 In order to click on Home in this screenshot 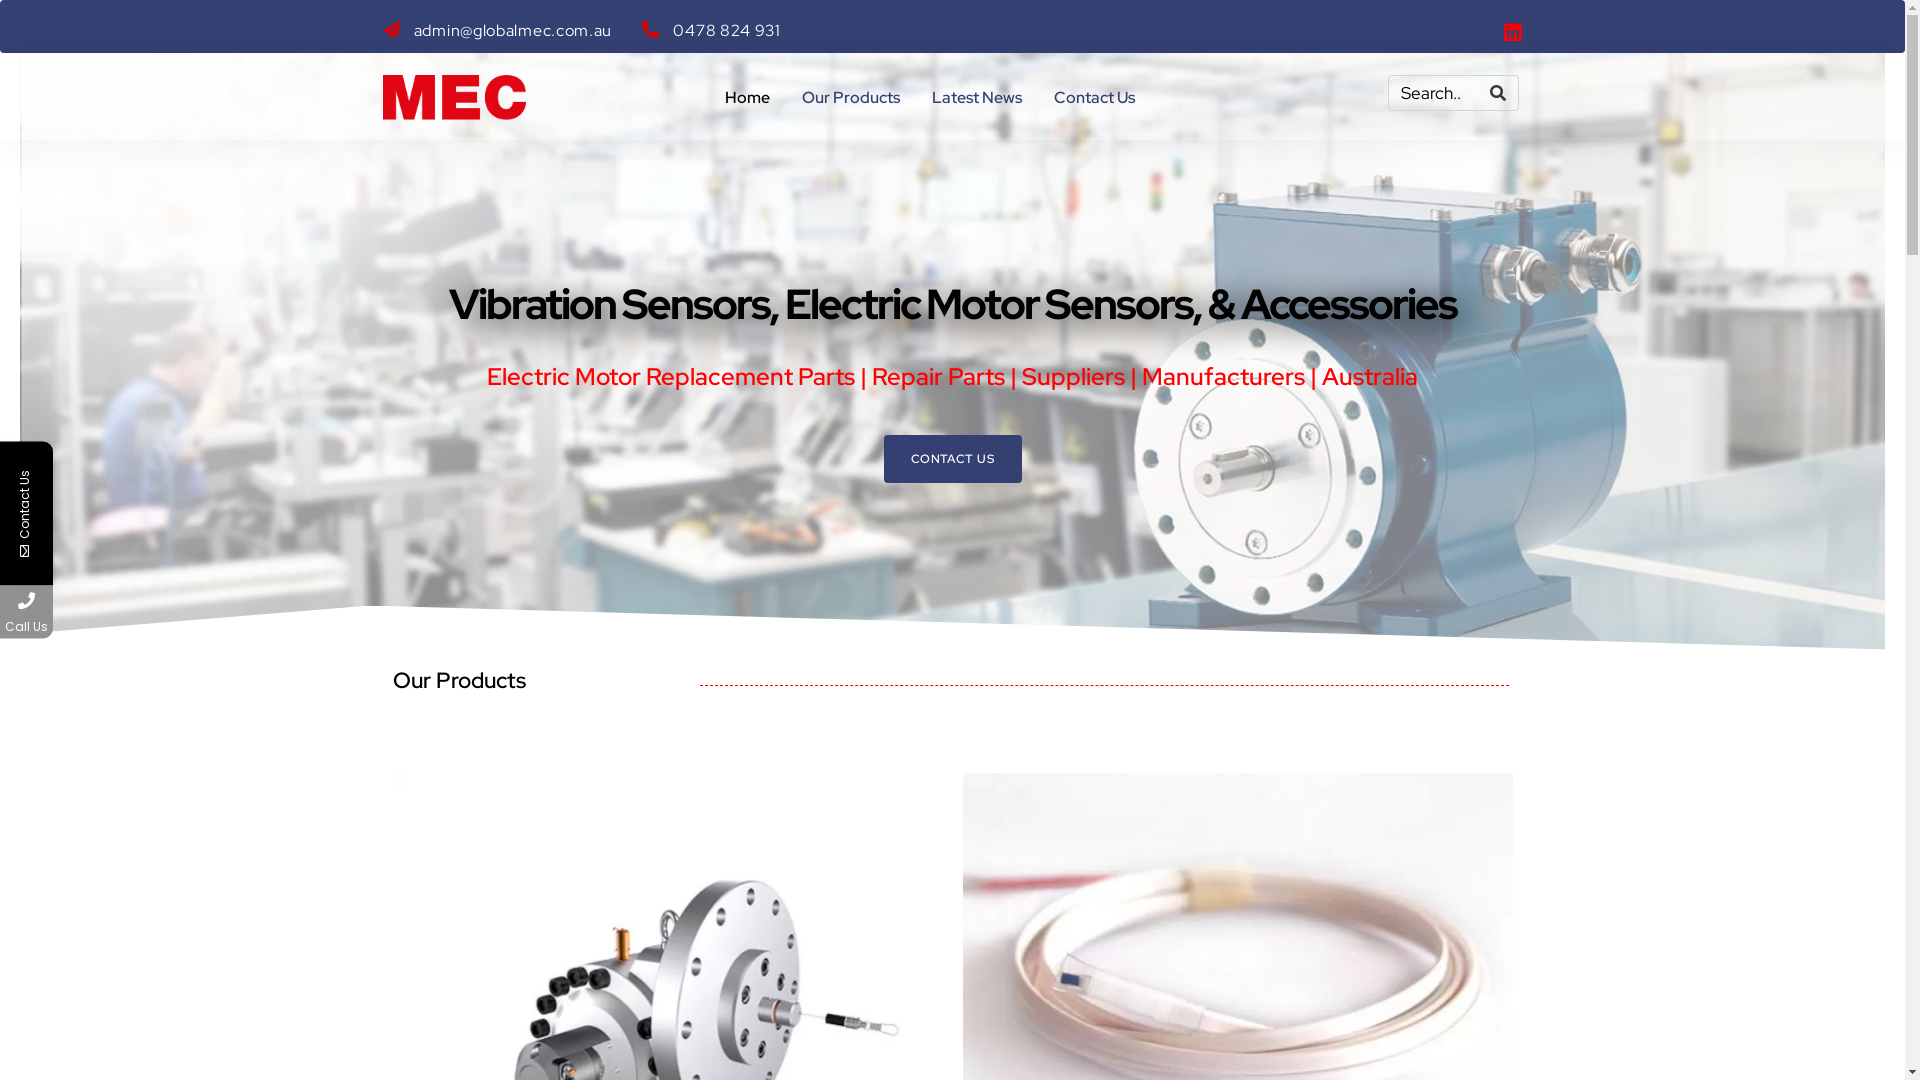, I will do `click(746, 98)`.